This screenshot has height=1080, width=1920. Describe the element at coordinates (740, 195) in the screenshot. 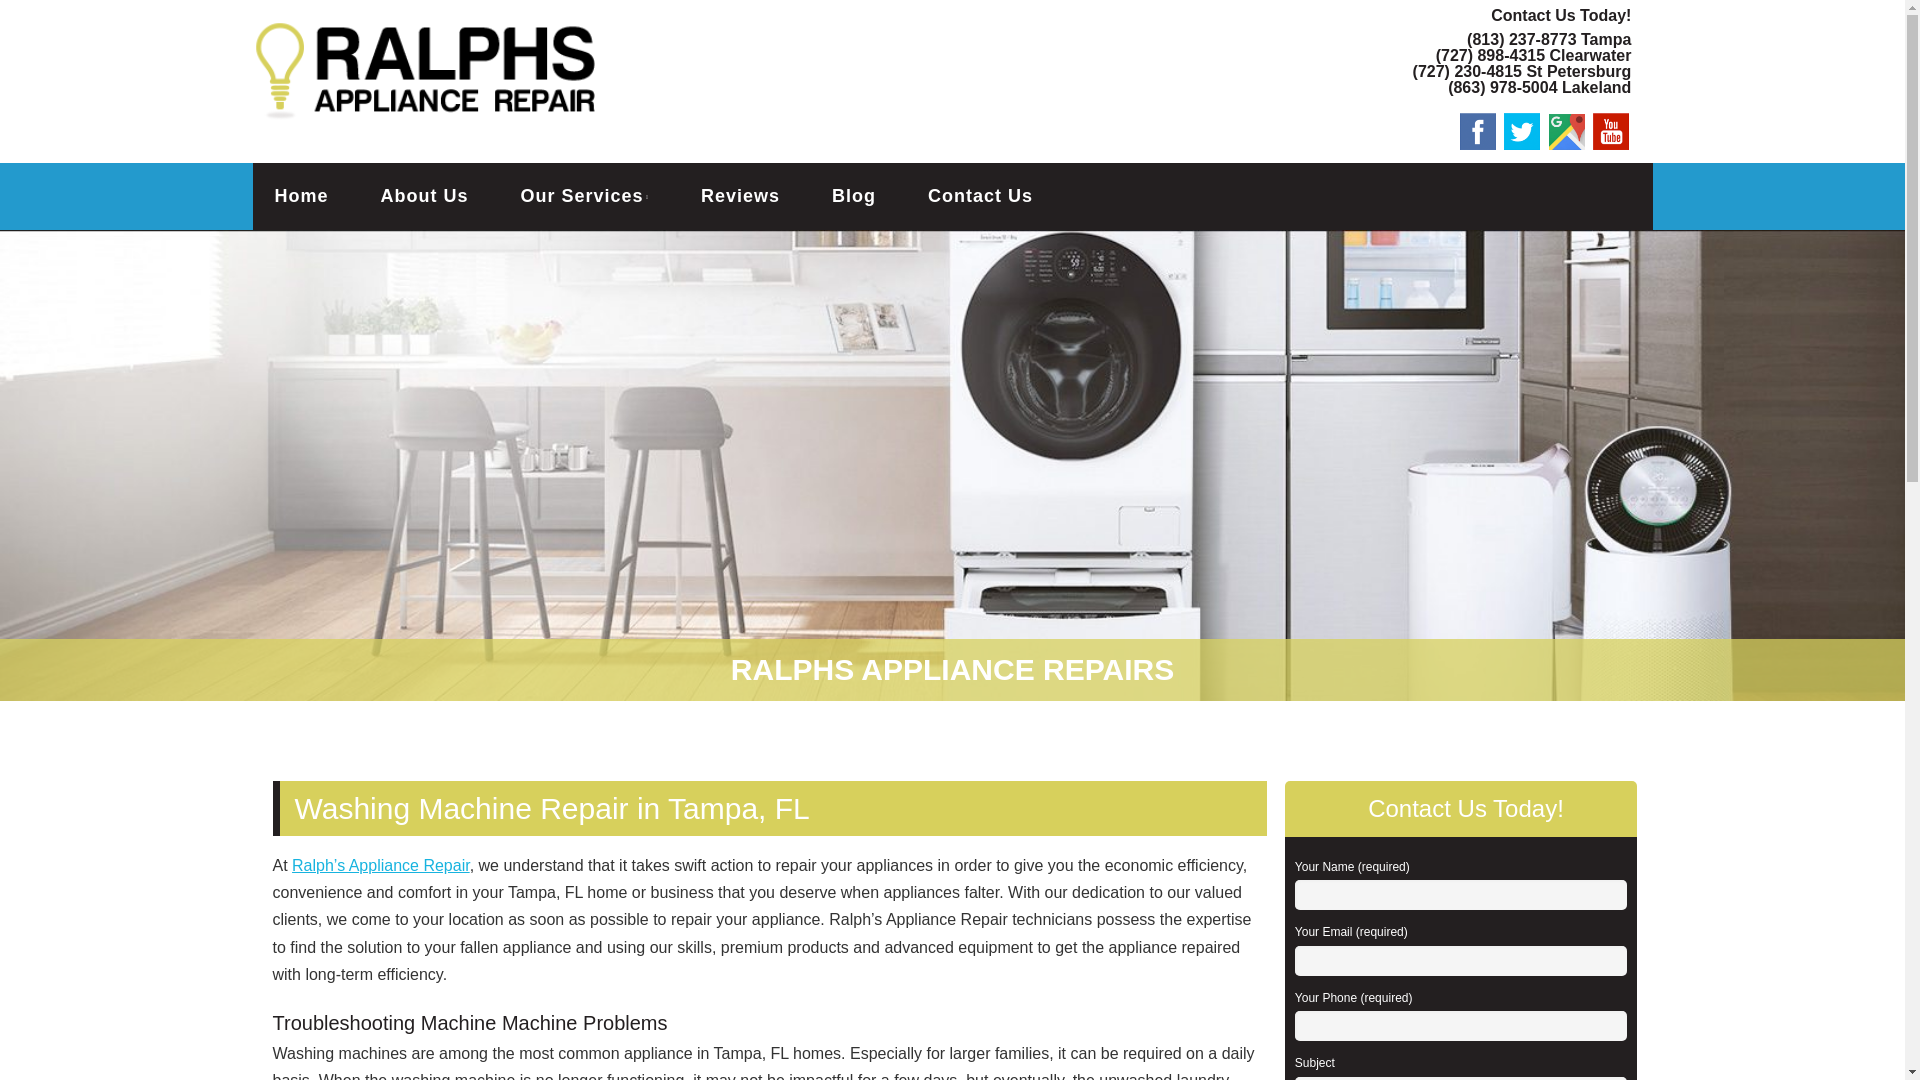

I see `Reviews` at that location.